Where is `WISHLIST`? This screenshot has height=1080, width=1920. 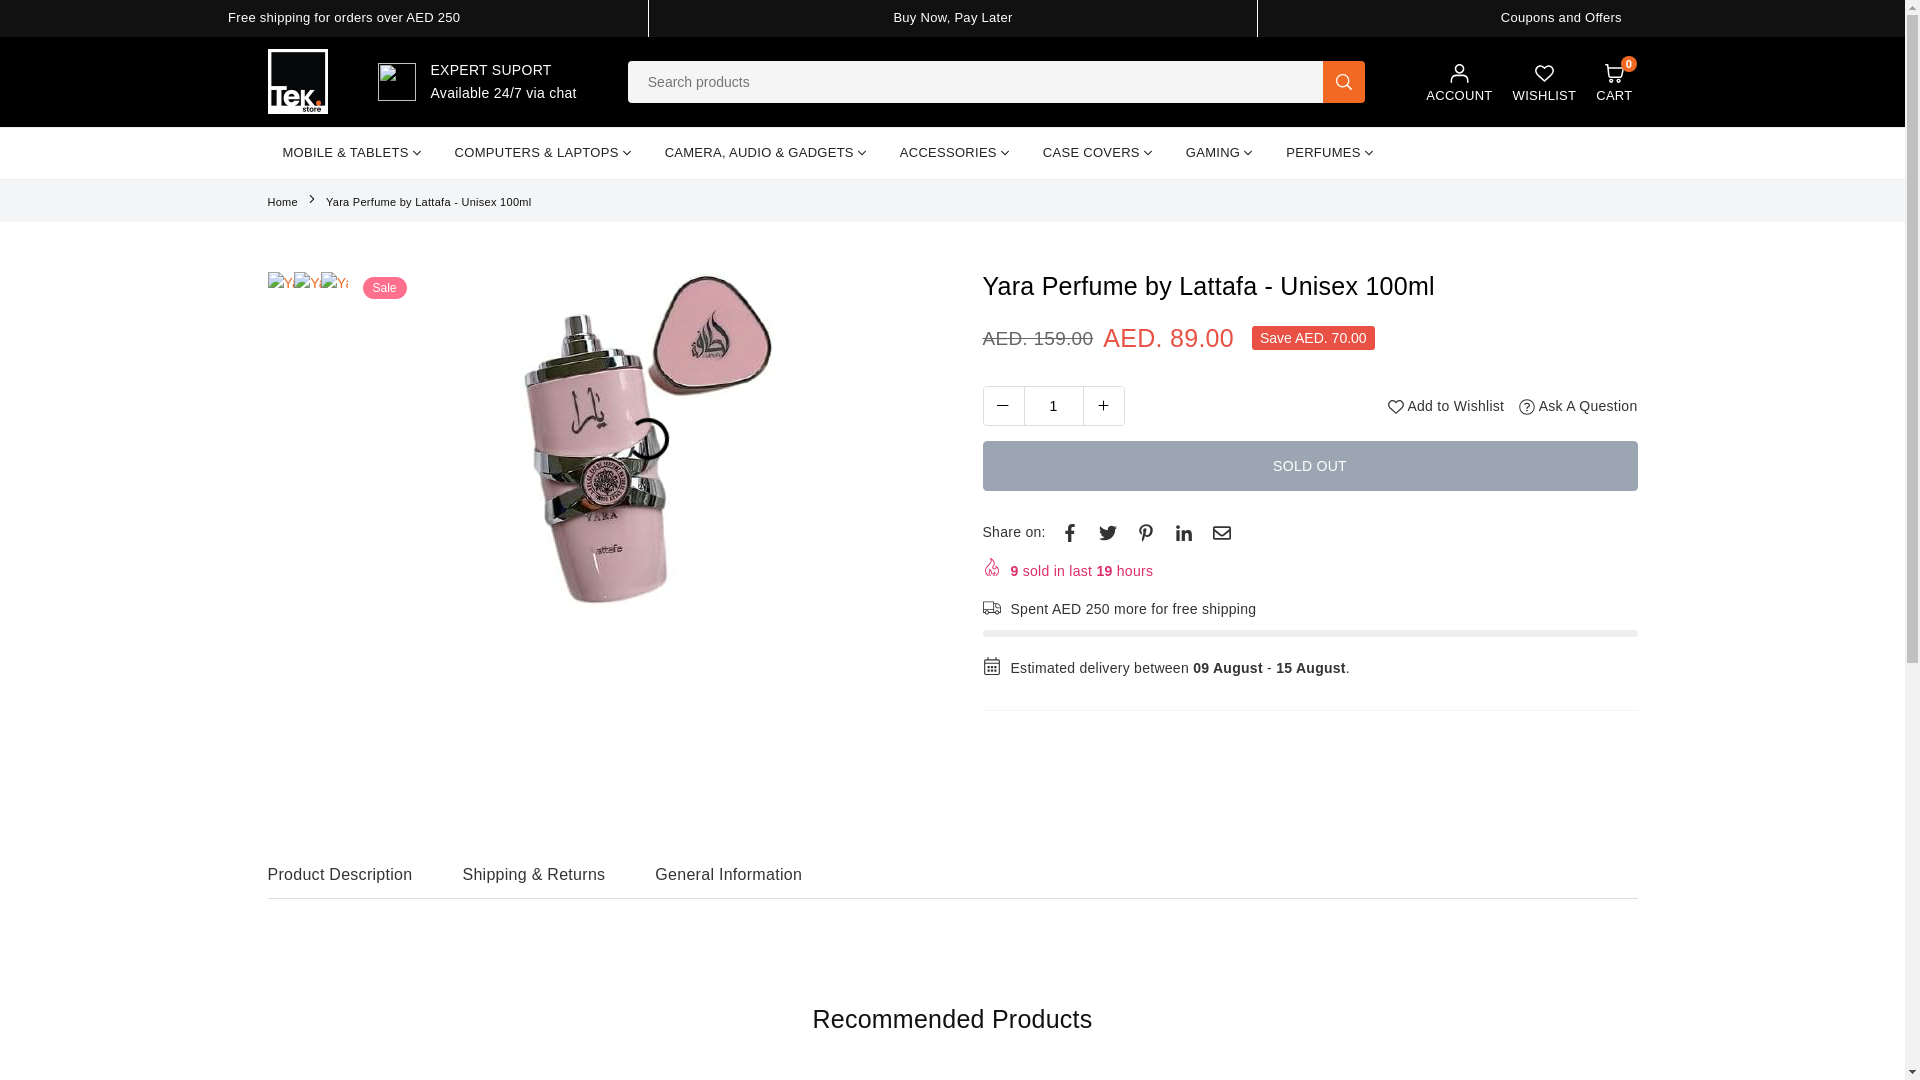 WISHLIST is located at coordinates (284, 202).